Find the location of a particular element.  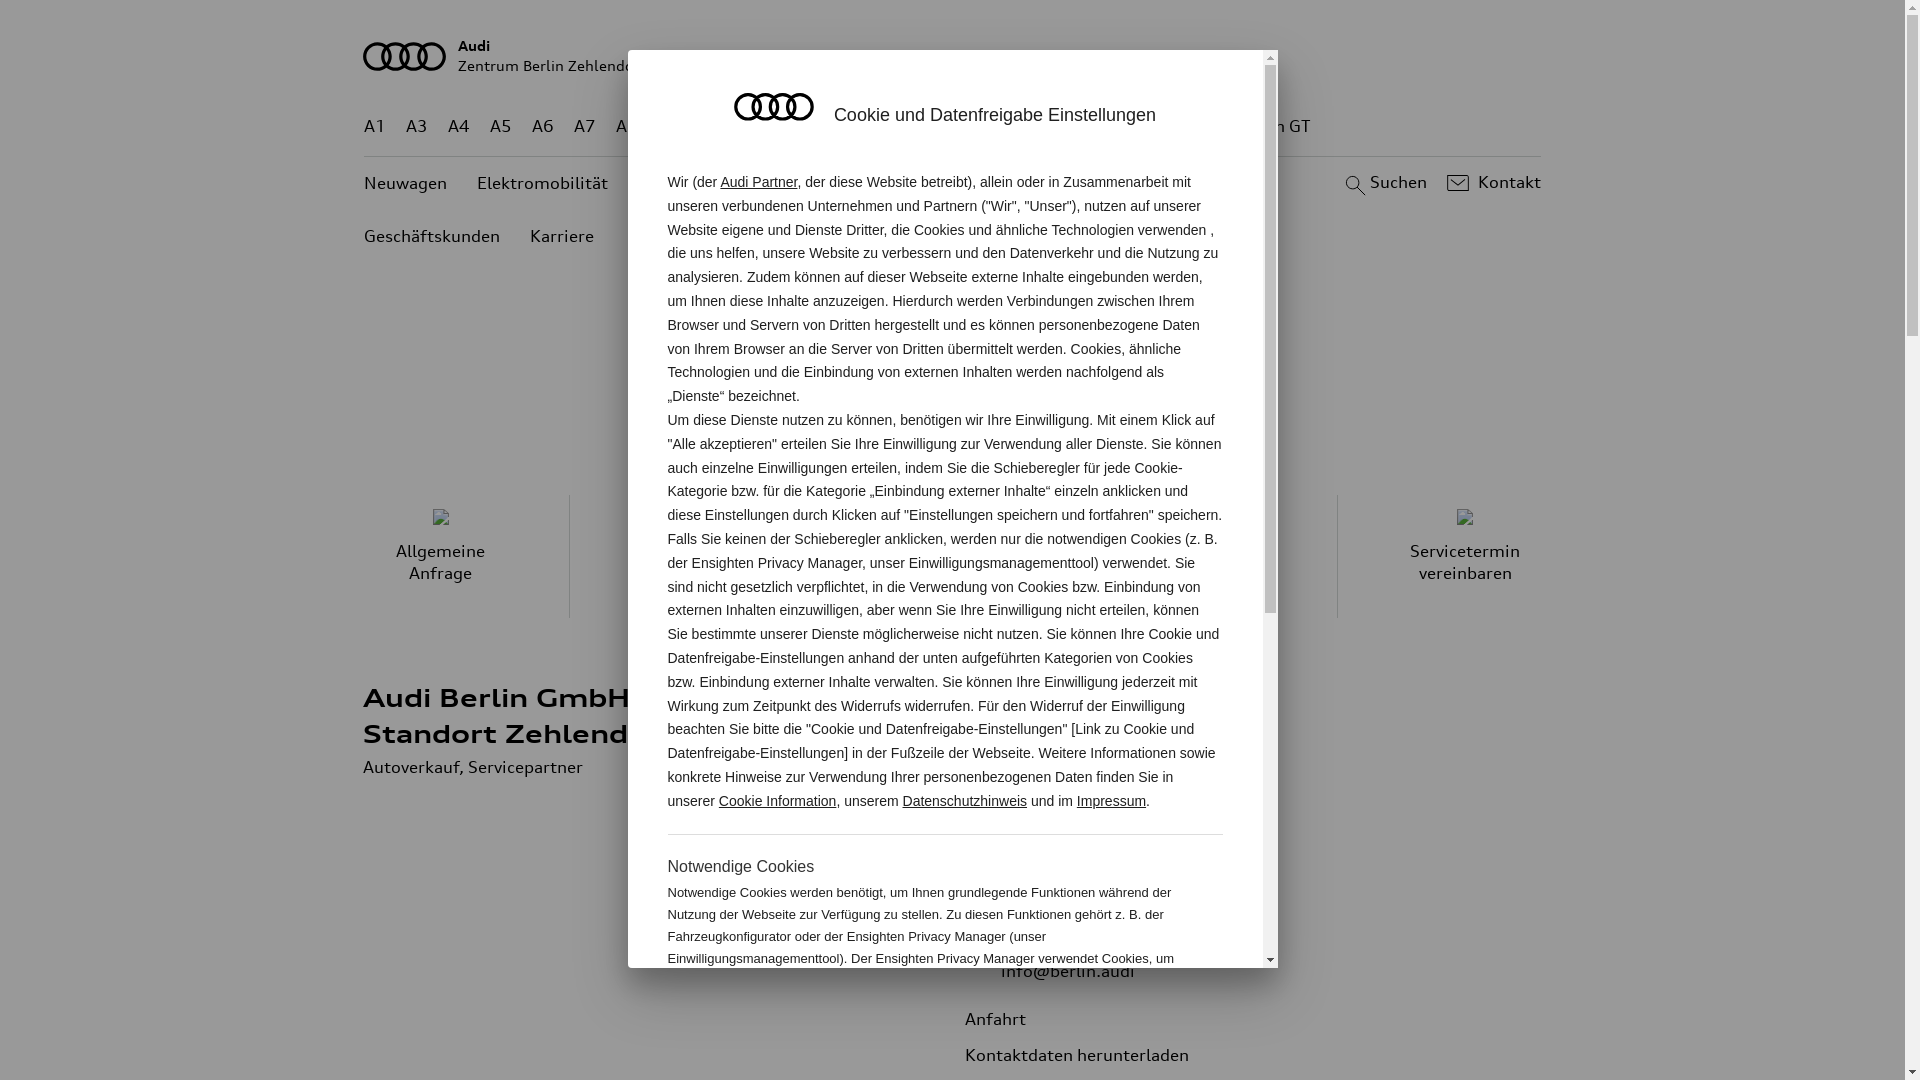

Cookie Information is located at coordinates (778, 801).